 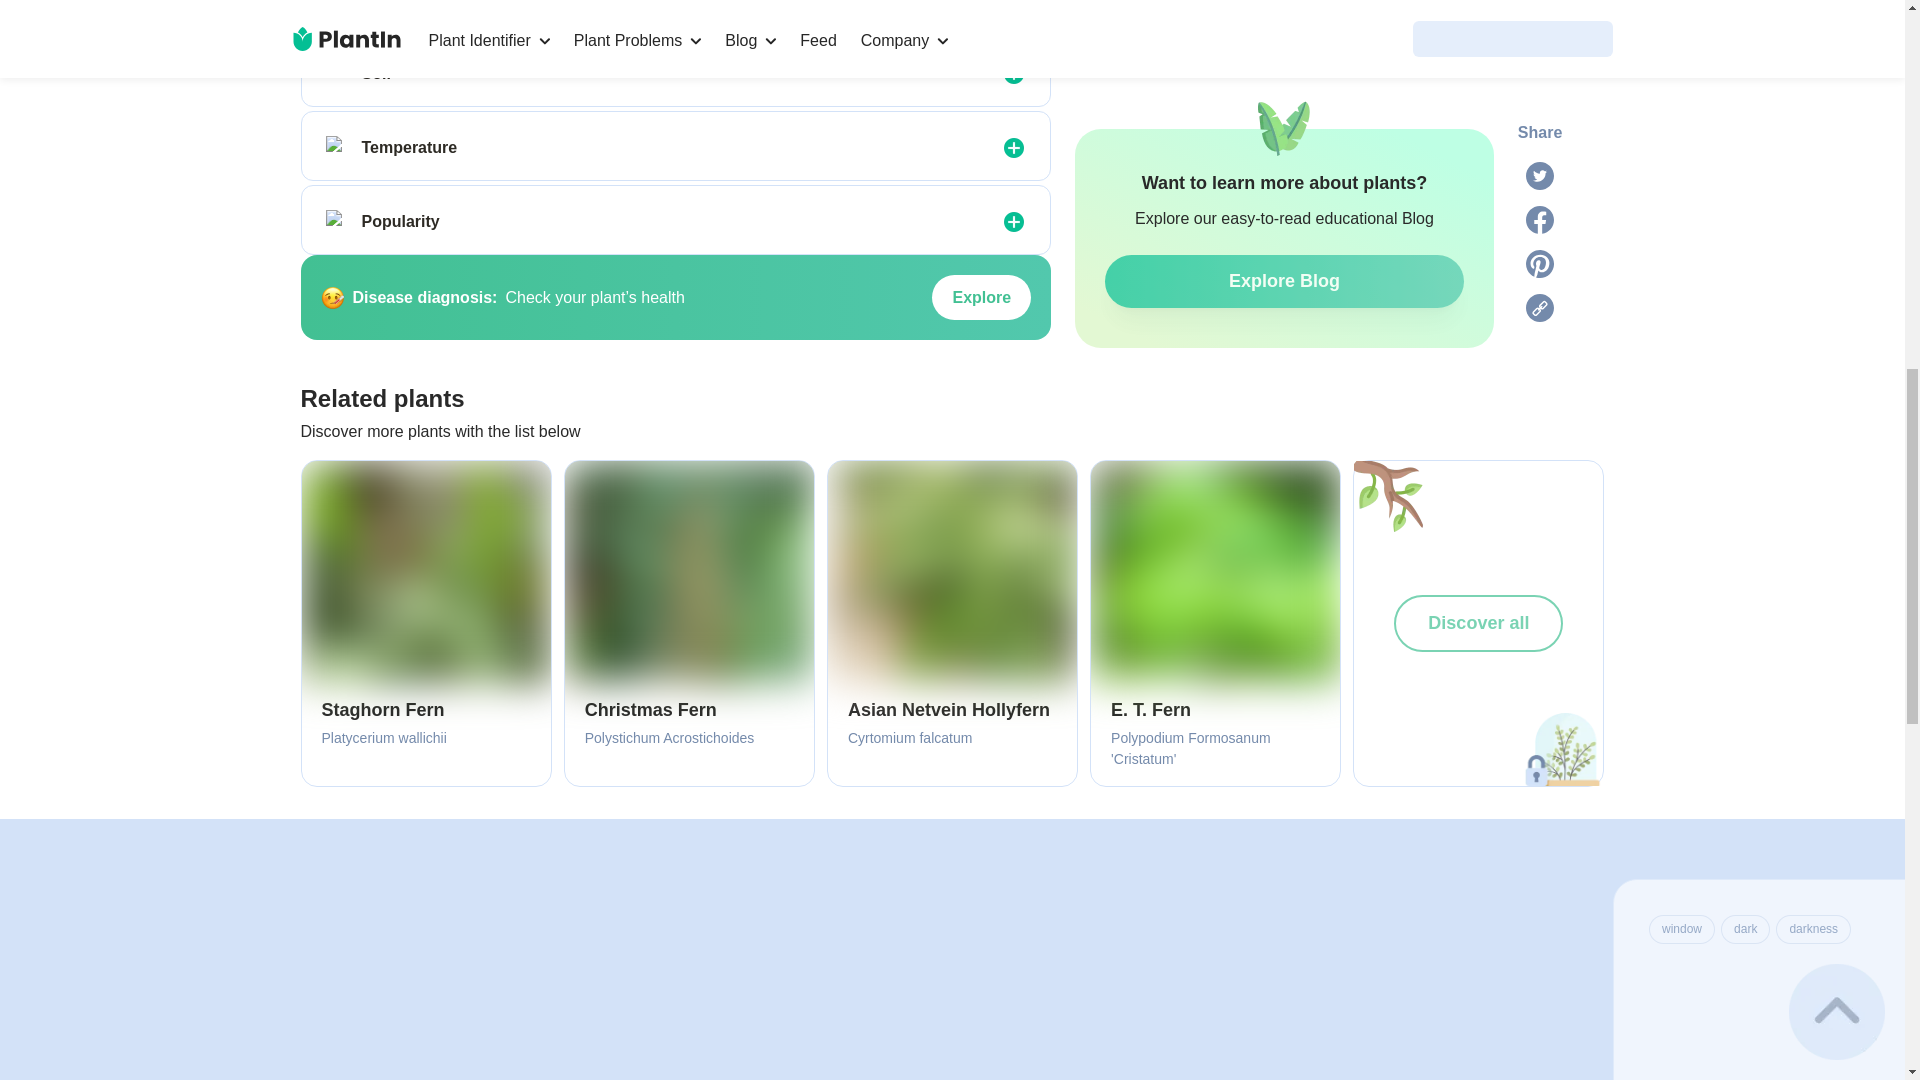 What do you see at coordinates (338, 222) in the screenshot?
I see `Popularity` at bounding box center [338, 222].